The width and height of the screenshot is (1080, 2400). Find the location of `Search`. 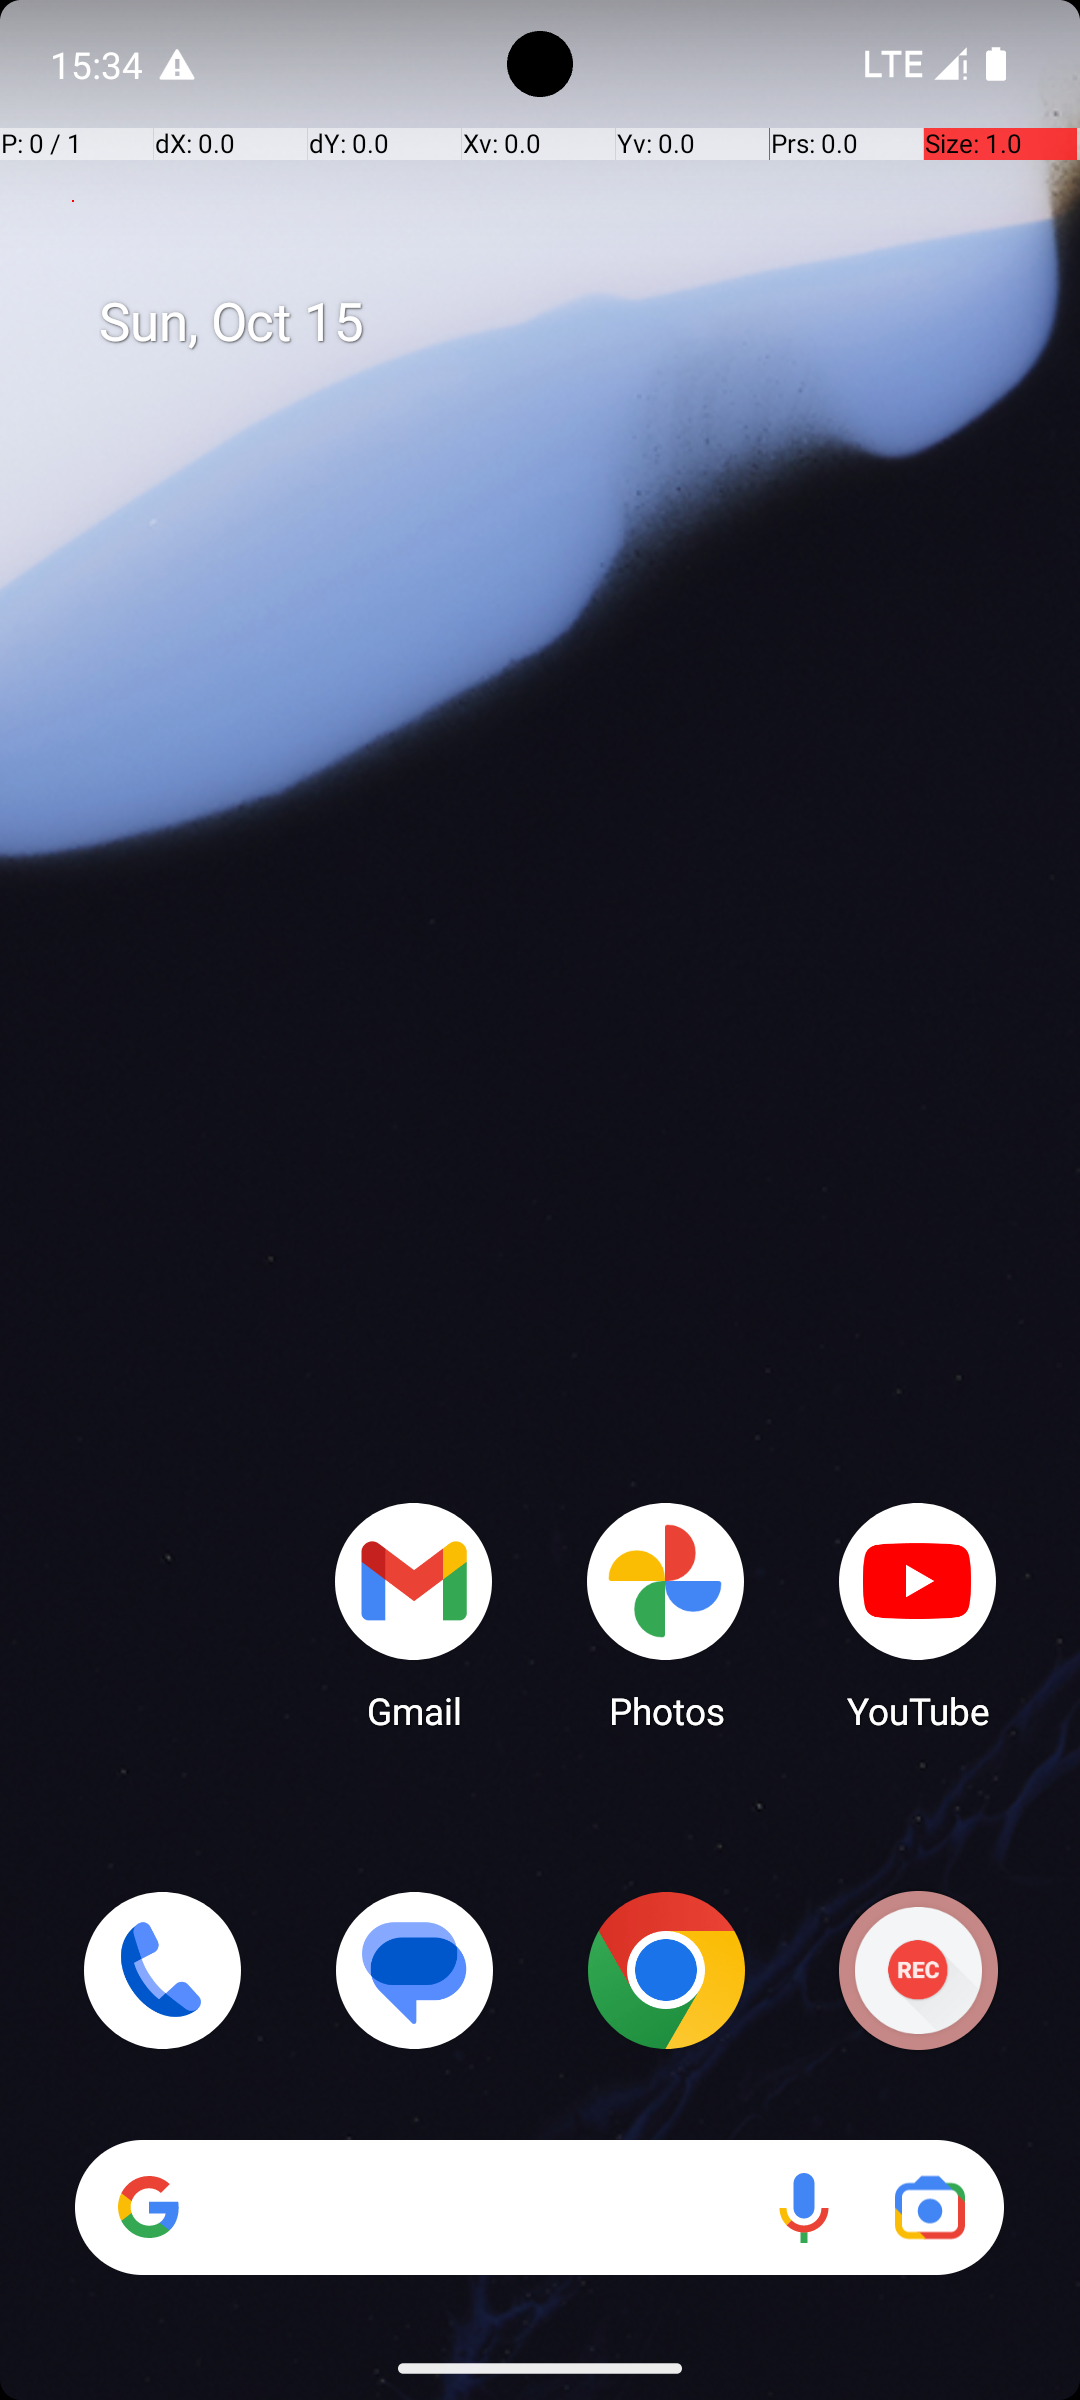

Search is located at coordinates (540, 2208).